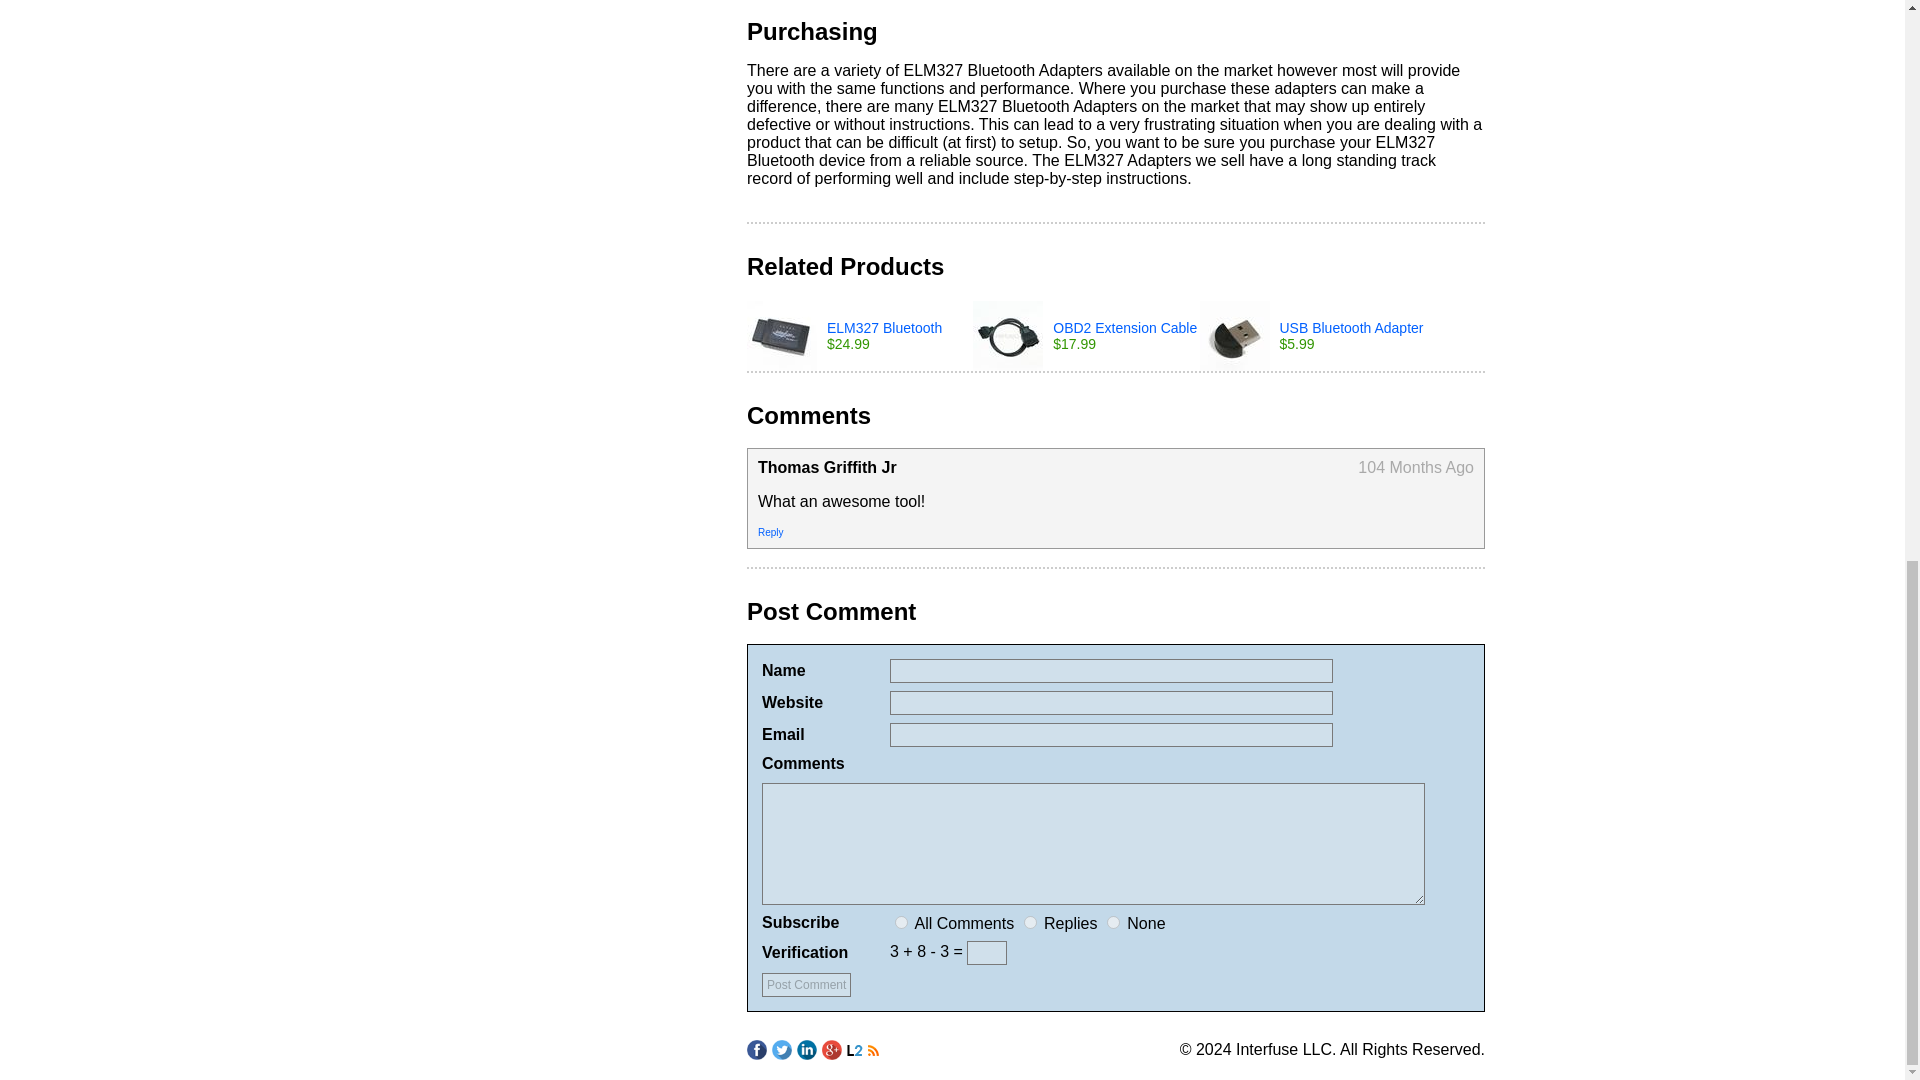  I want to click on replies, so click(1030, 922).